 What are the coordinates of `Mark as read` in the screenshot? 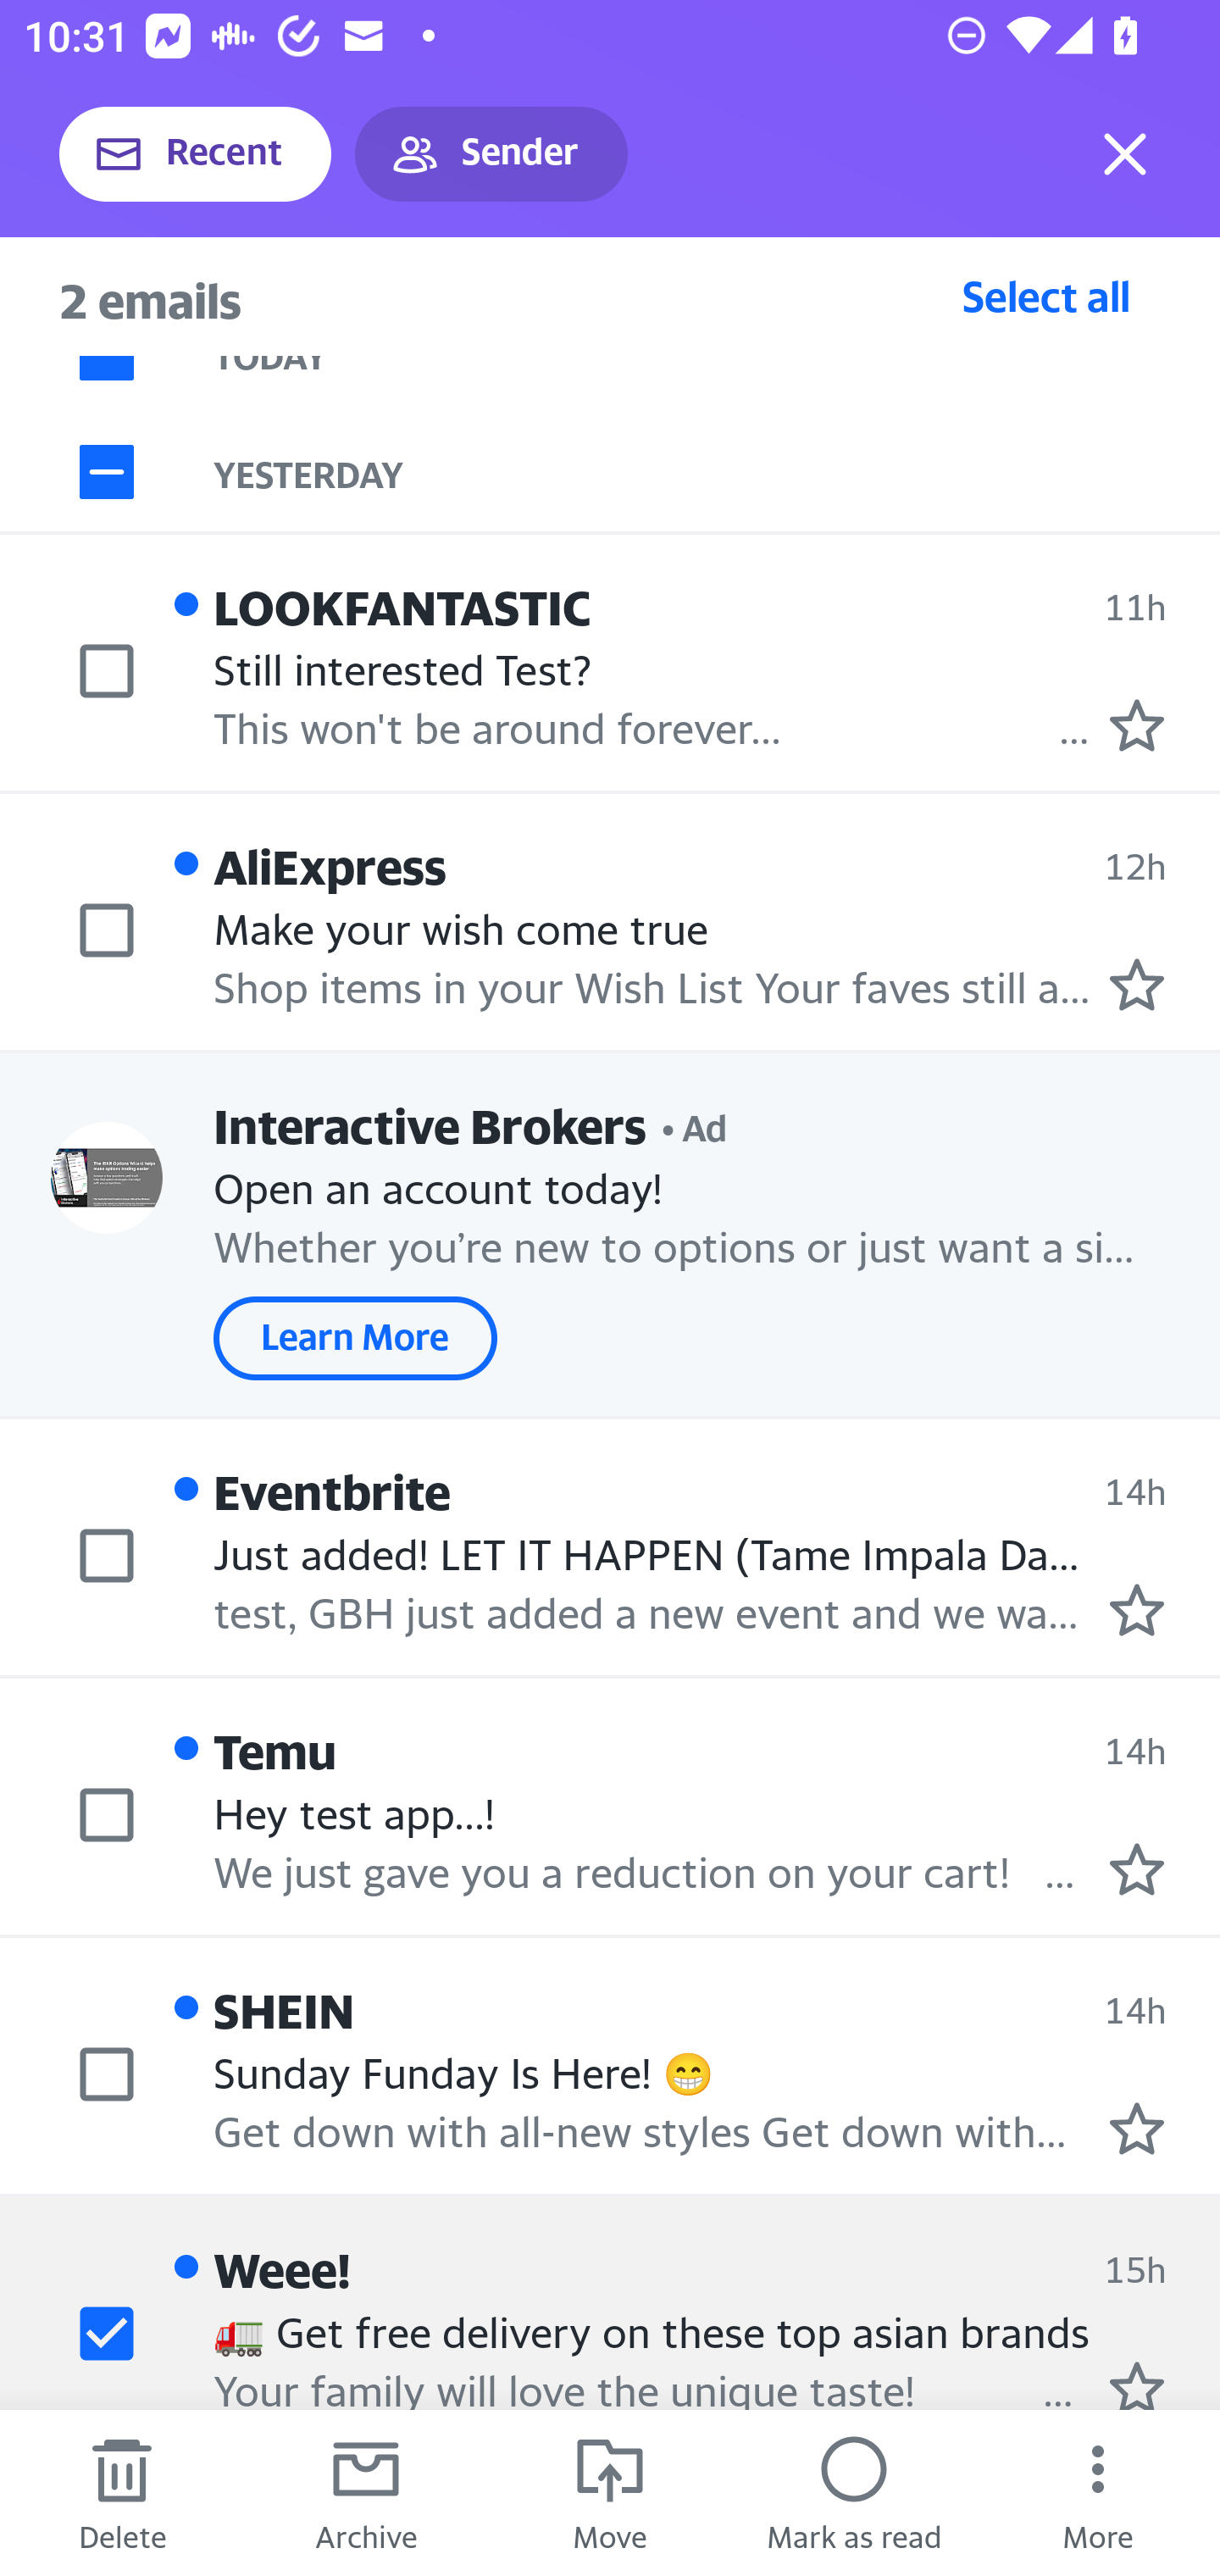 It's located at (854, 2493).